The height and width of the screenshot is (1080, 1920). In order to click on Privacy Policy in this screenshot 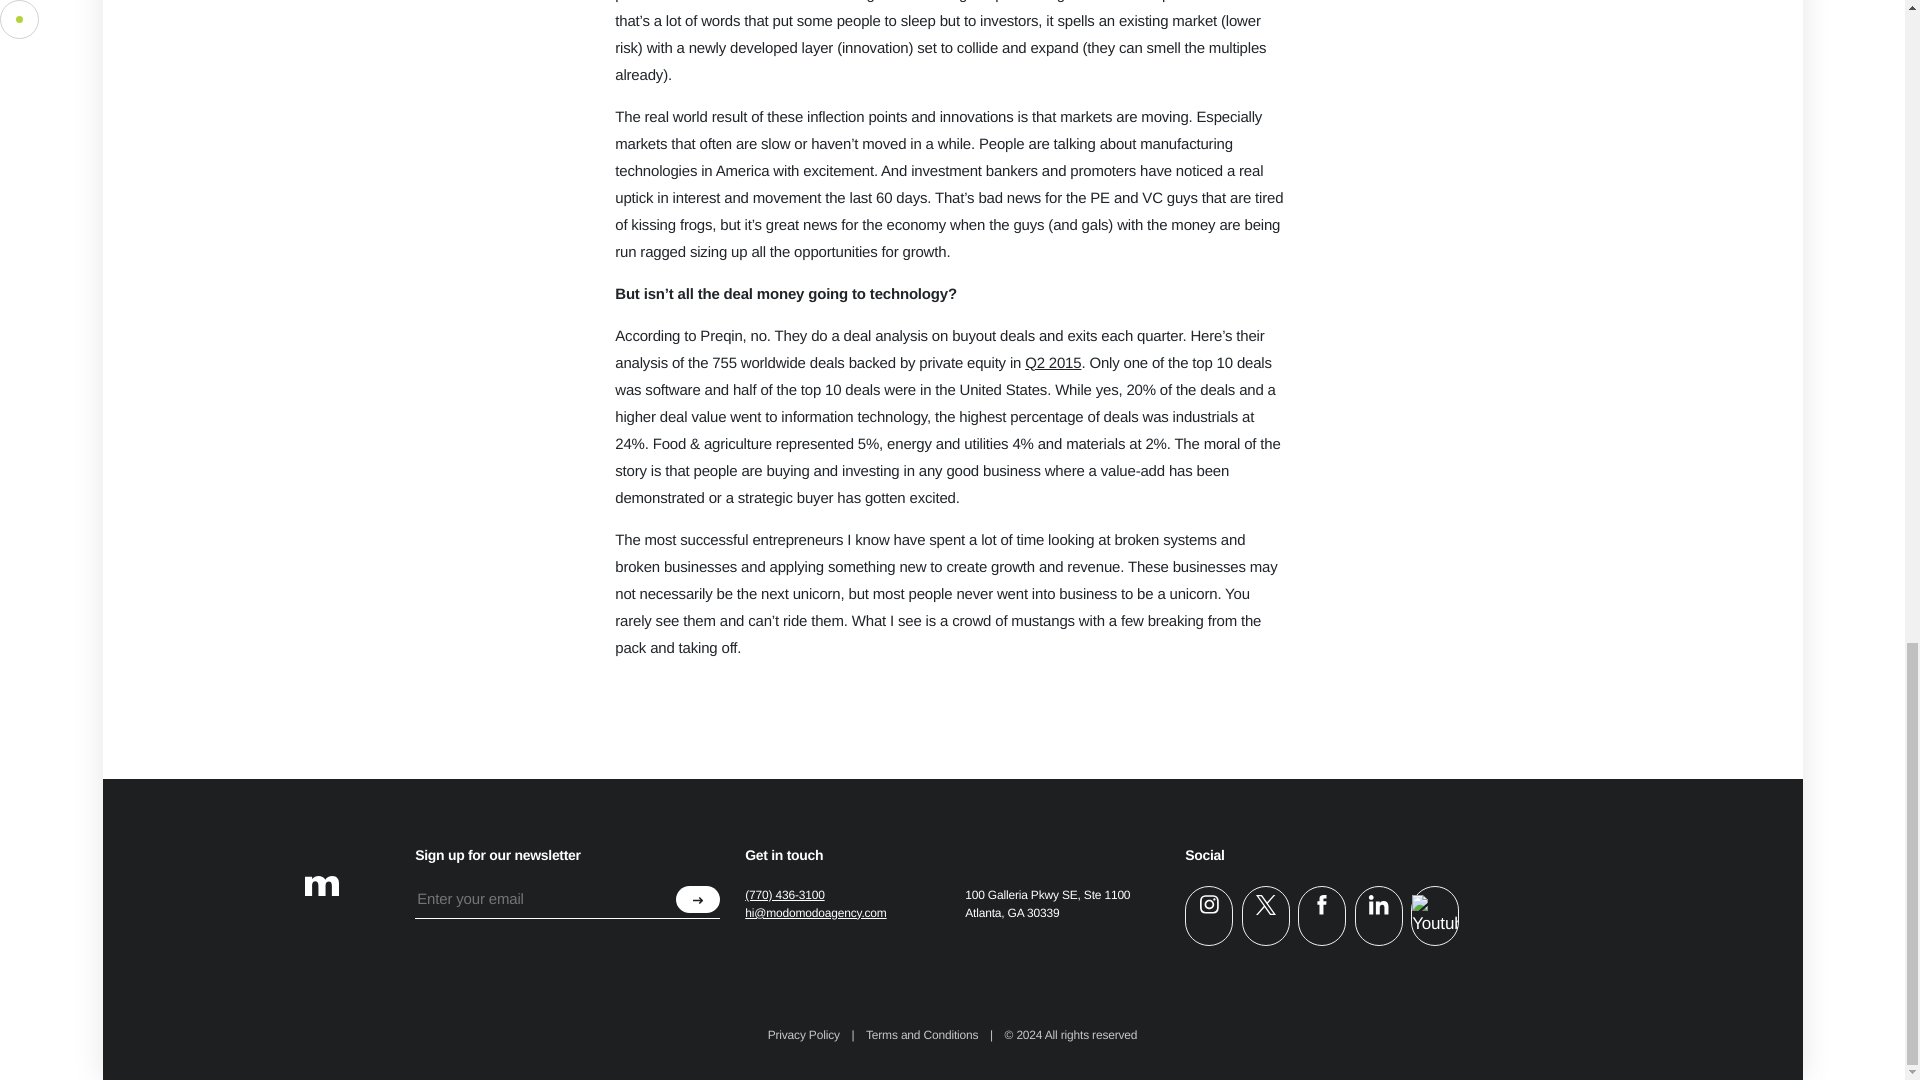, I will do `click(803, 1035)`.